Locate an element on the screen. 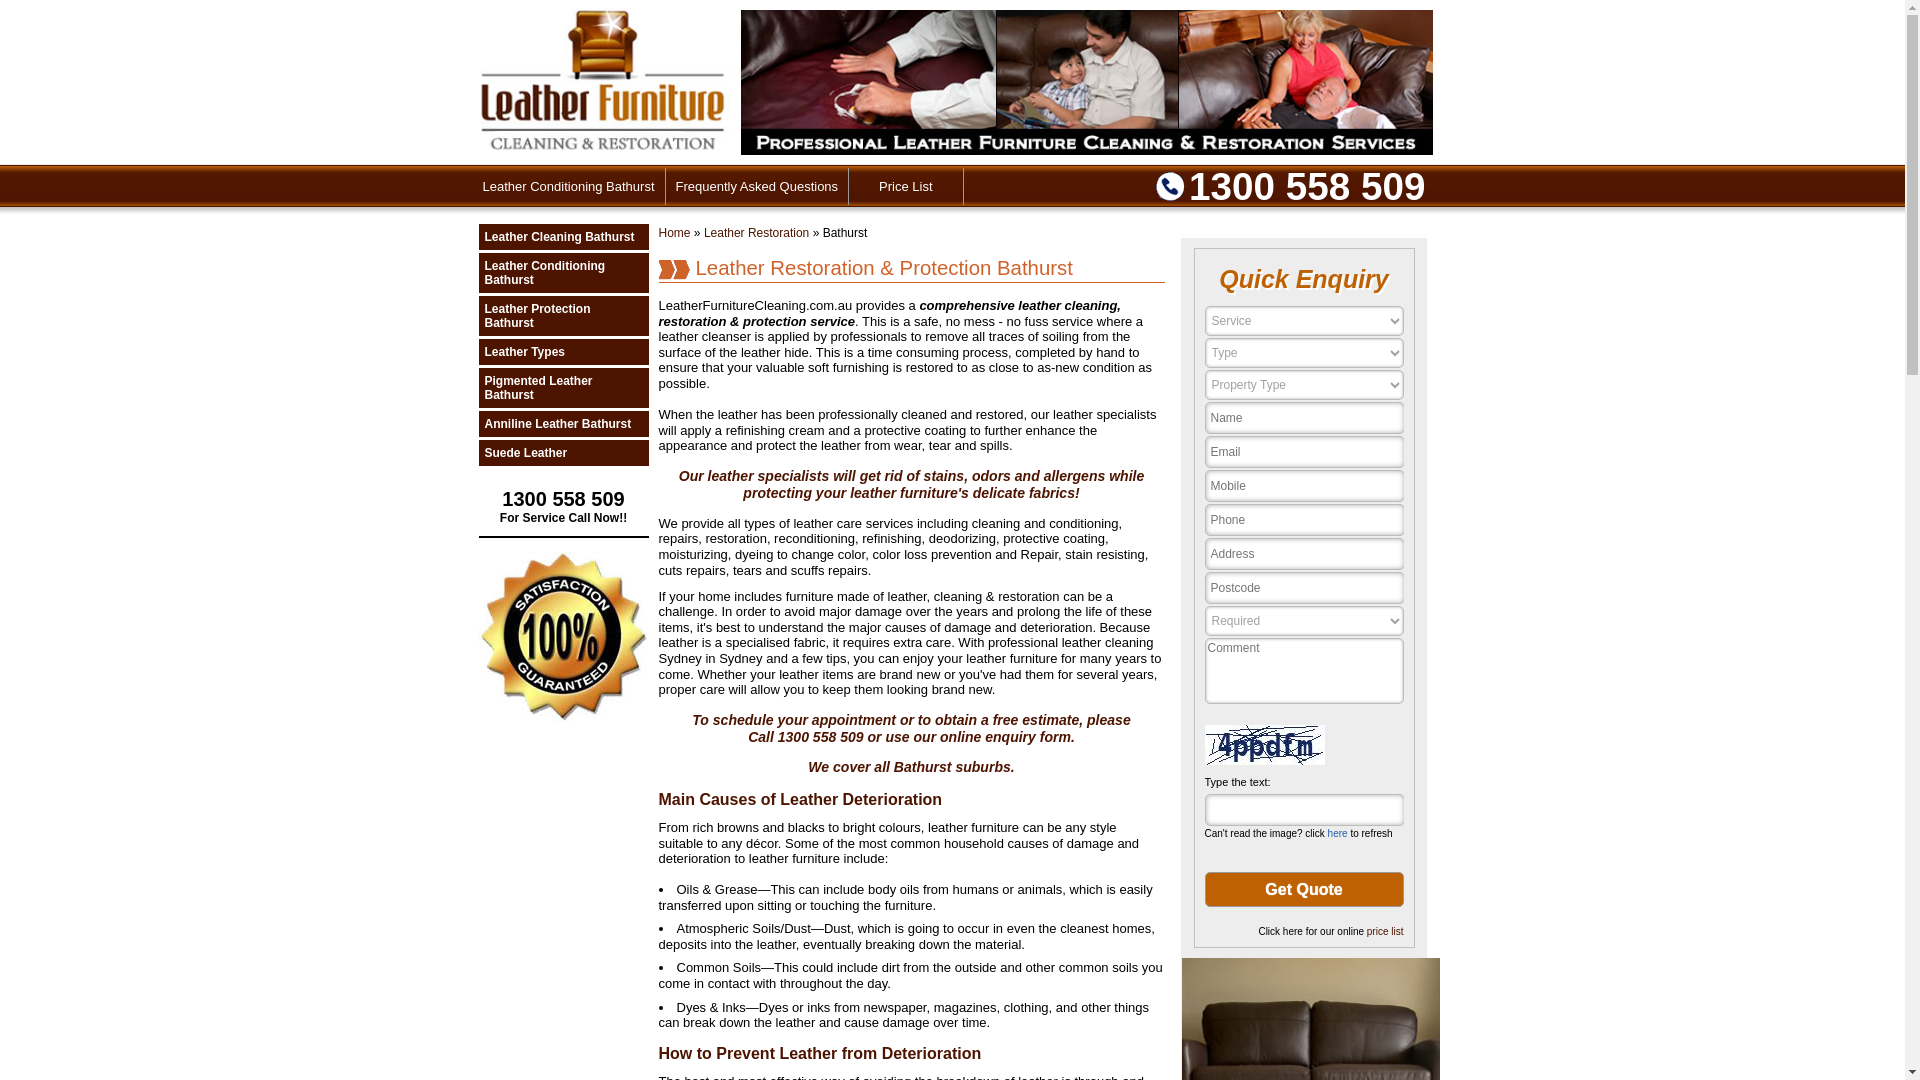 The width and height of the screenshot is (1920, 1080). Leather Protection Bathurst is located at coordinates (563, 316).